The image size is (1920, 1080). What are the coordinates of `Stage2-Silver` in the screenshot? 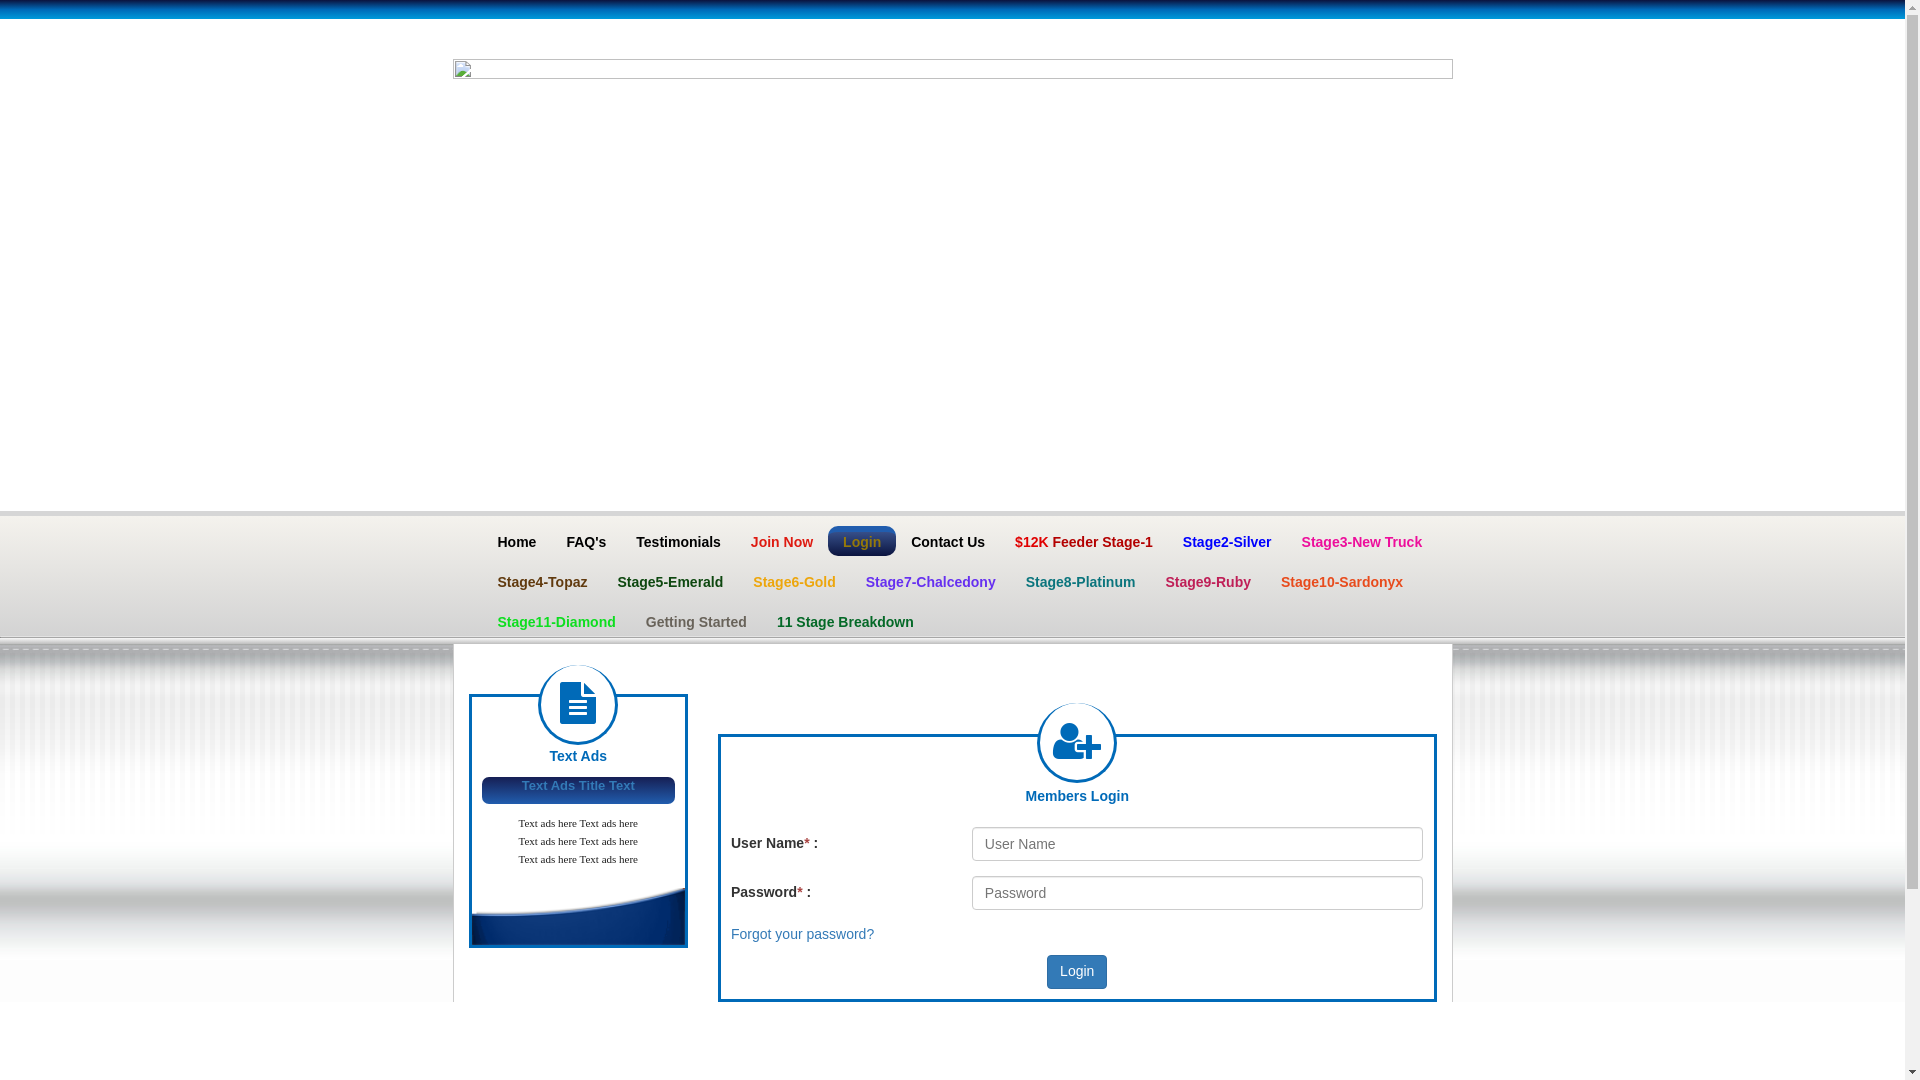 It's located at (1228, 541).